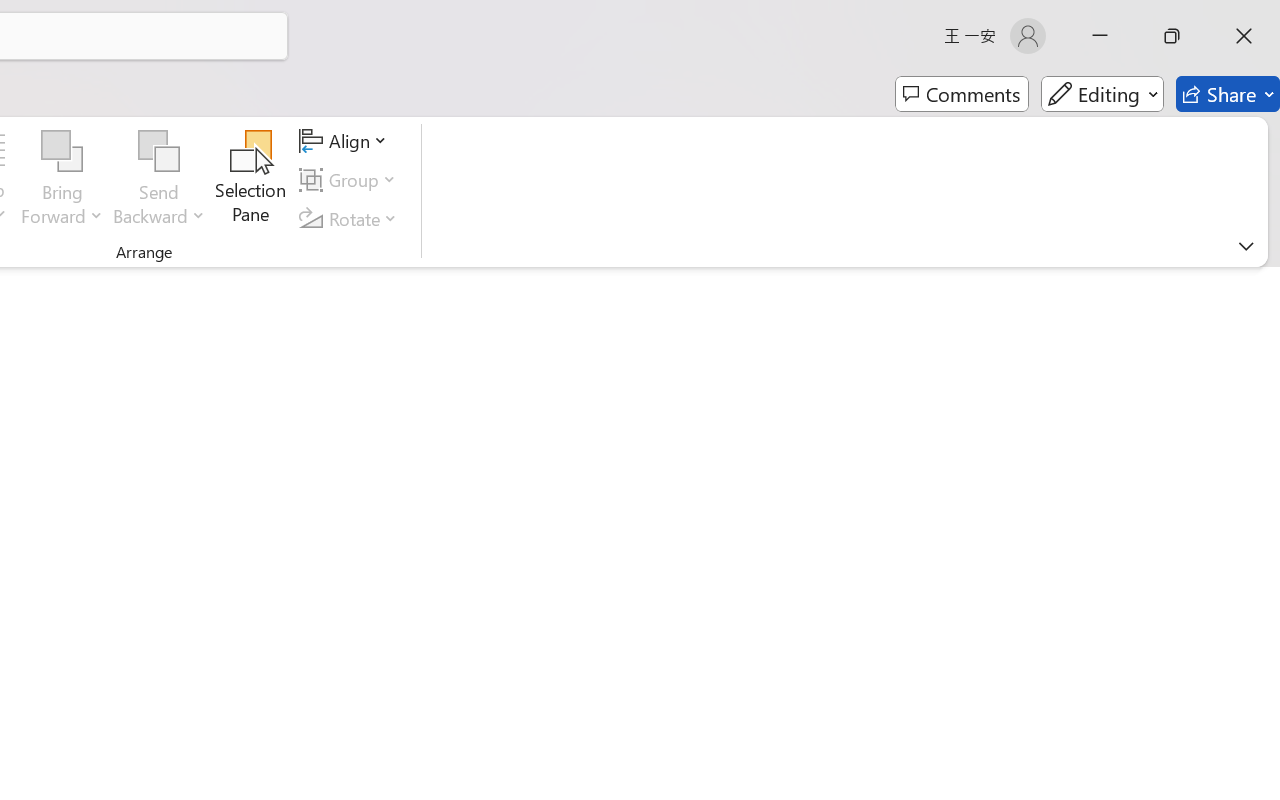 The height and width of the screenshot is (800, 1280). What do you see at coordinates (1102, 94) in the screenshot?
I see `Editing` at bounding box center [1102, 94].